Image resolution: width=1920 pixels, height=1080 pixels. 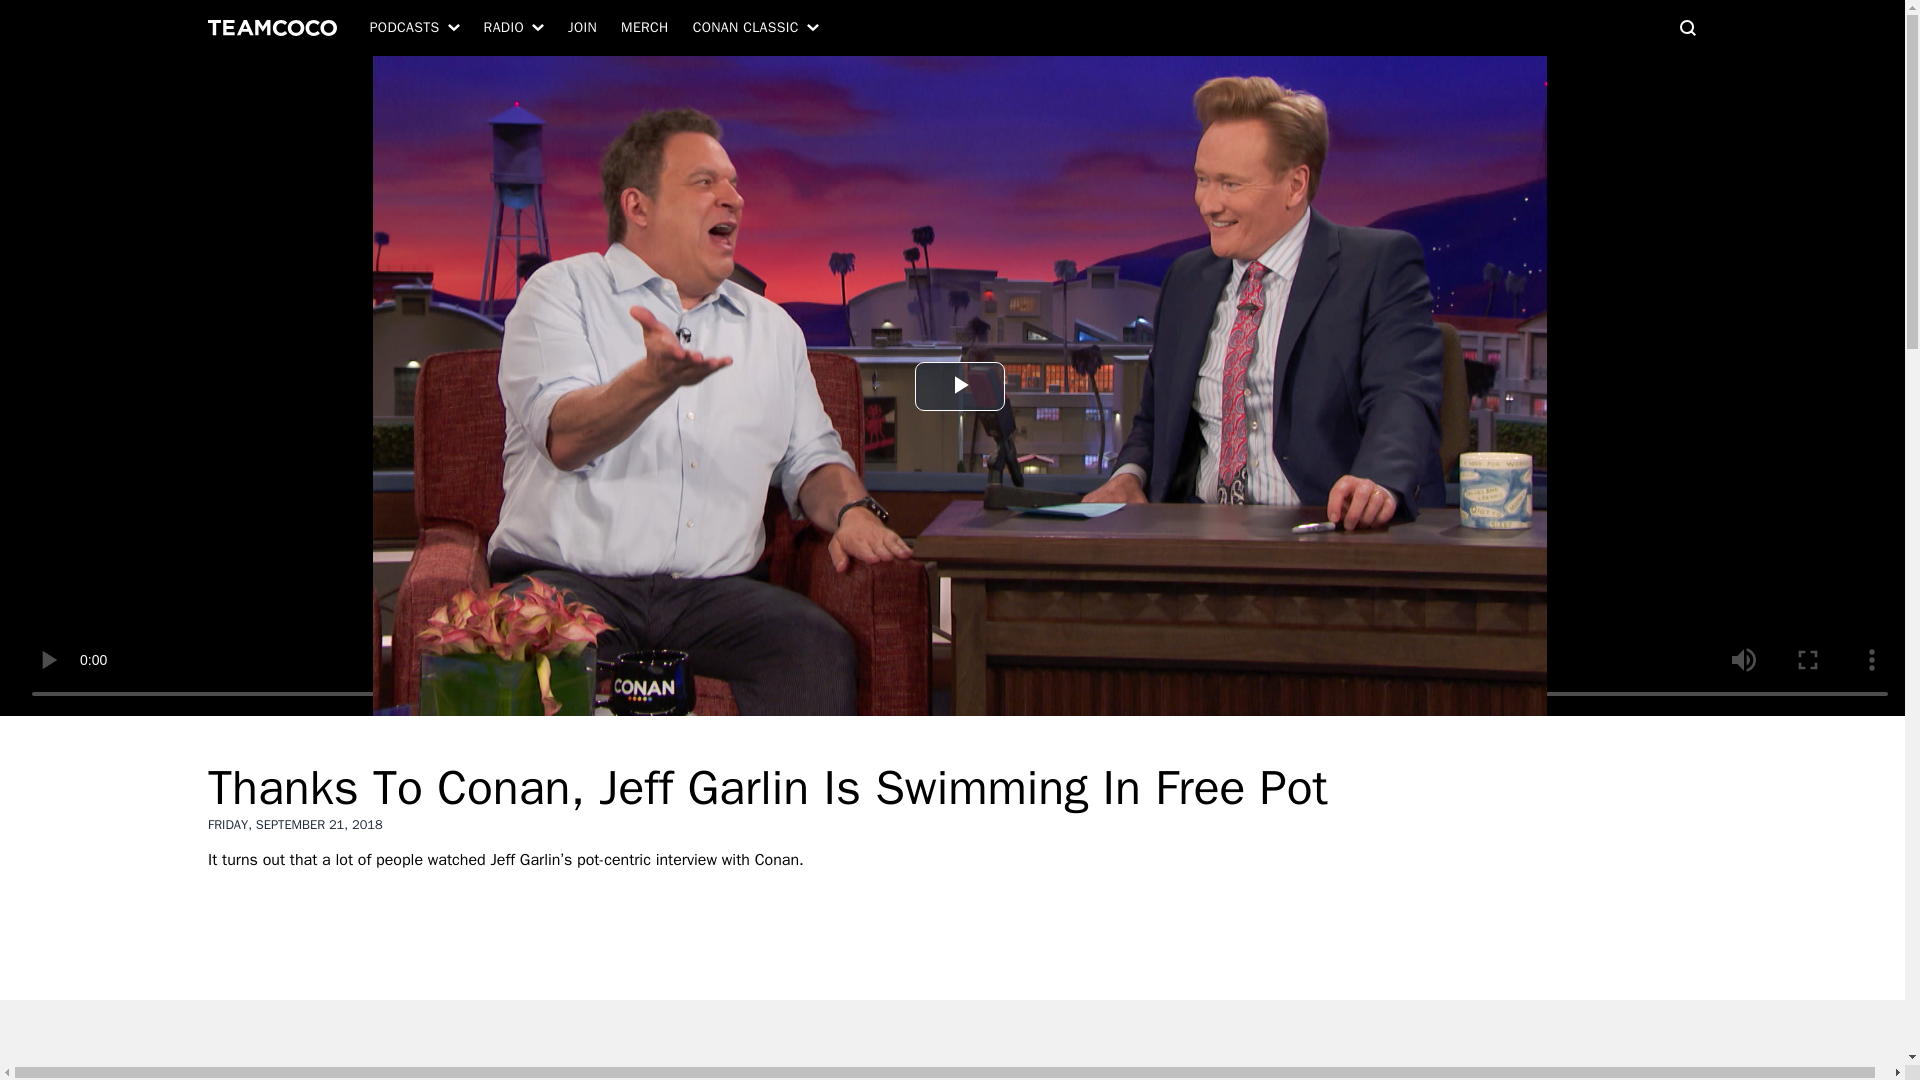 What do you see at coordinates (272, 28) in the screenshot?
I see `Team Coco` at bounding box center [272, 28].